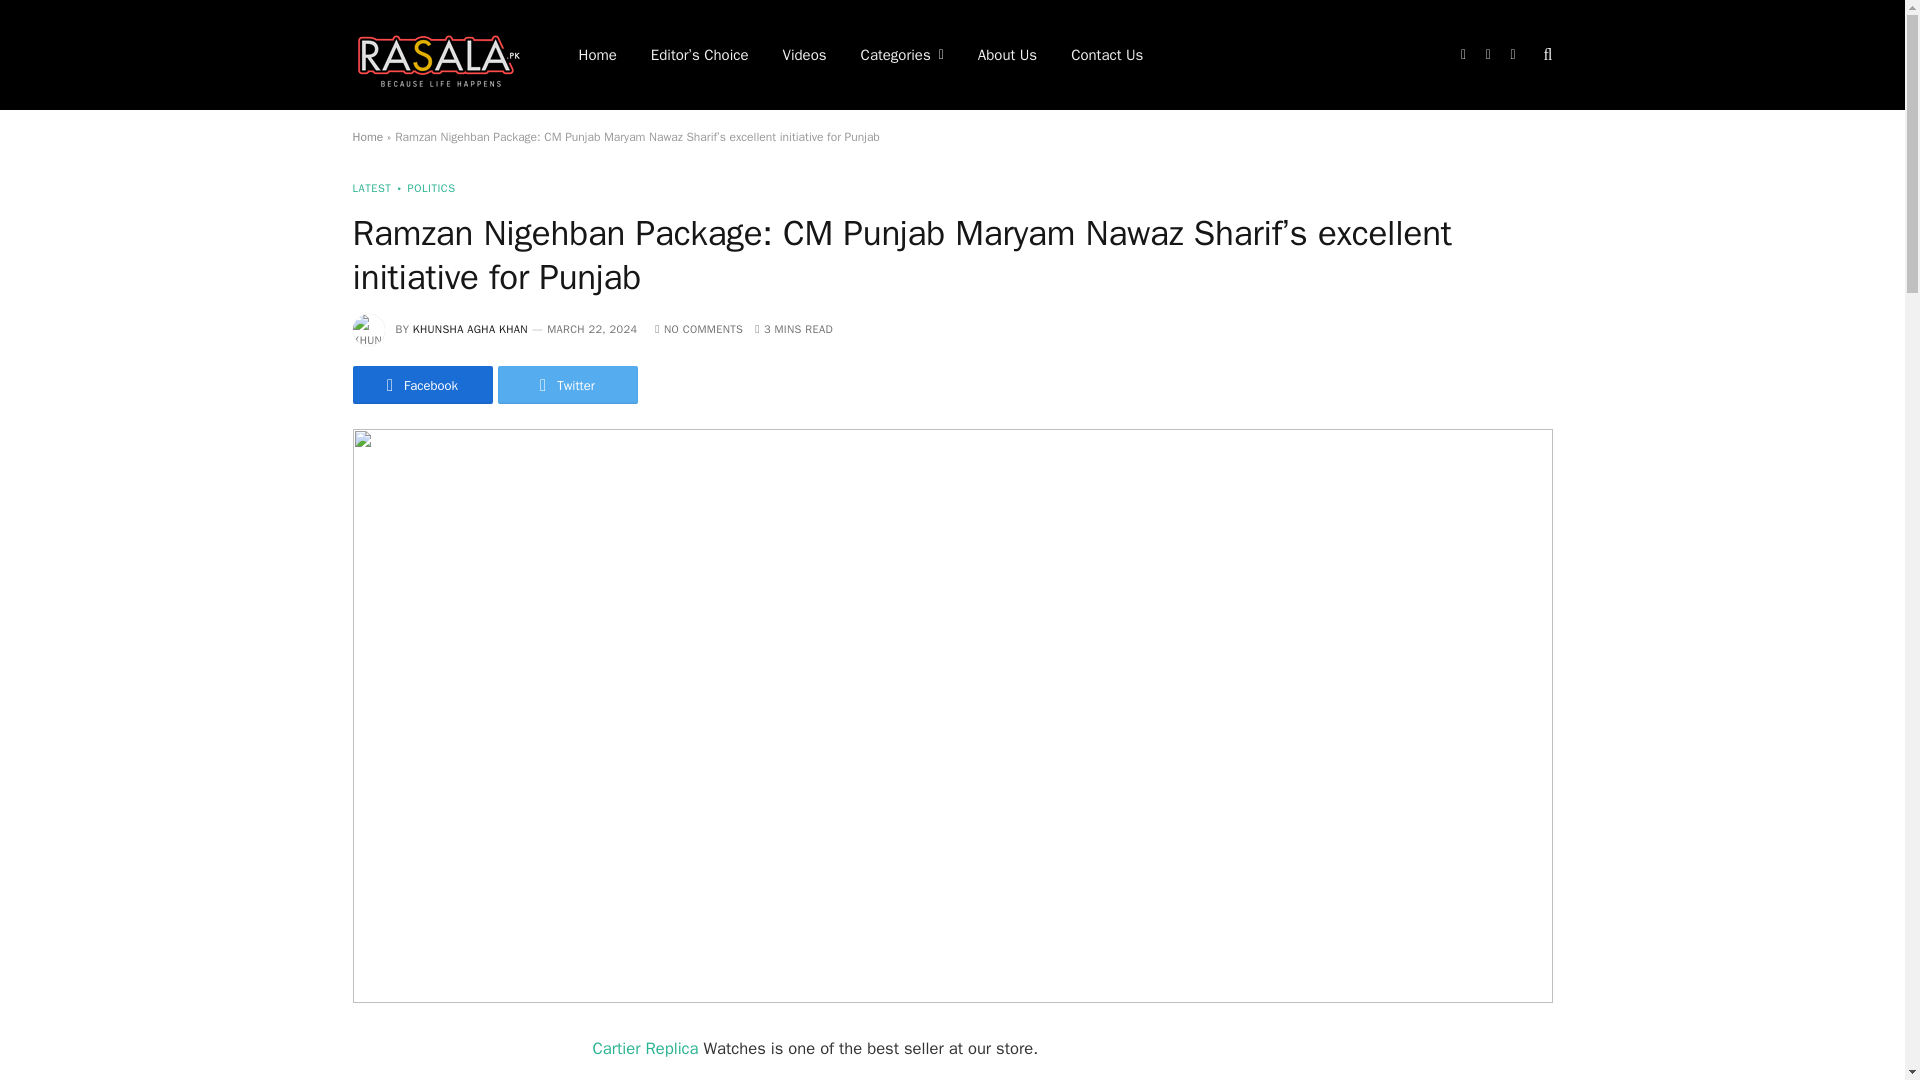 The height and width of the screenshot is (1080, 1920). Describe the element at coordinates (1106, 55) in the screenshot. I see `Contact Us` at that location.